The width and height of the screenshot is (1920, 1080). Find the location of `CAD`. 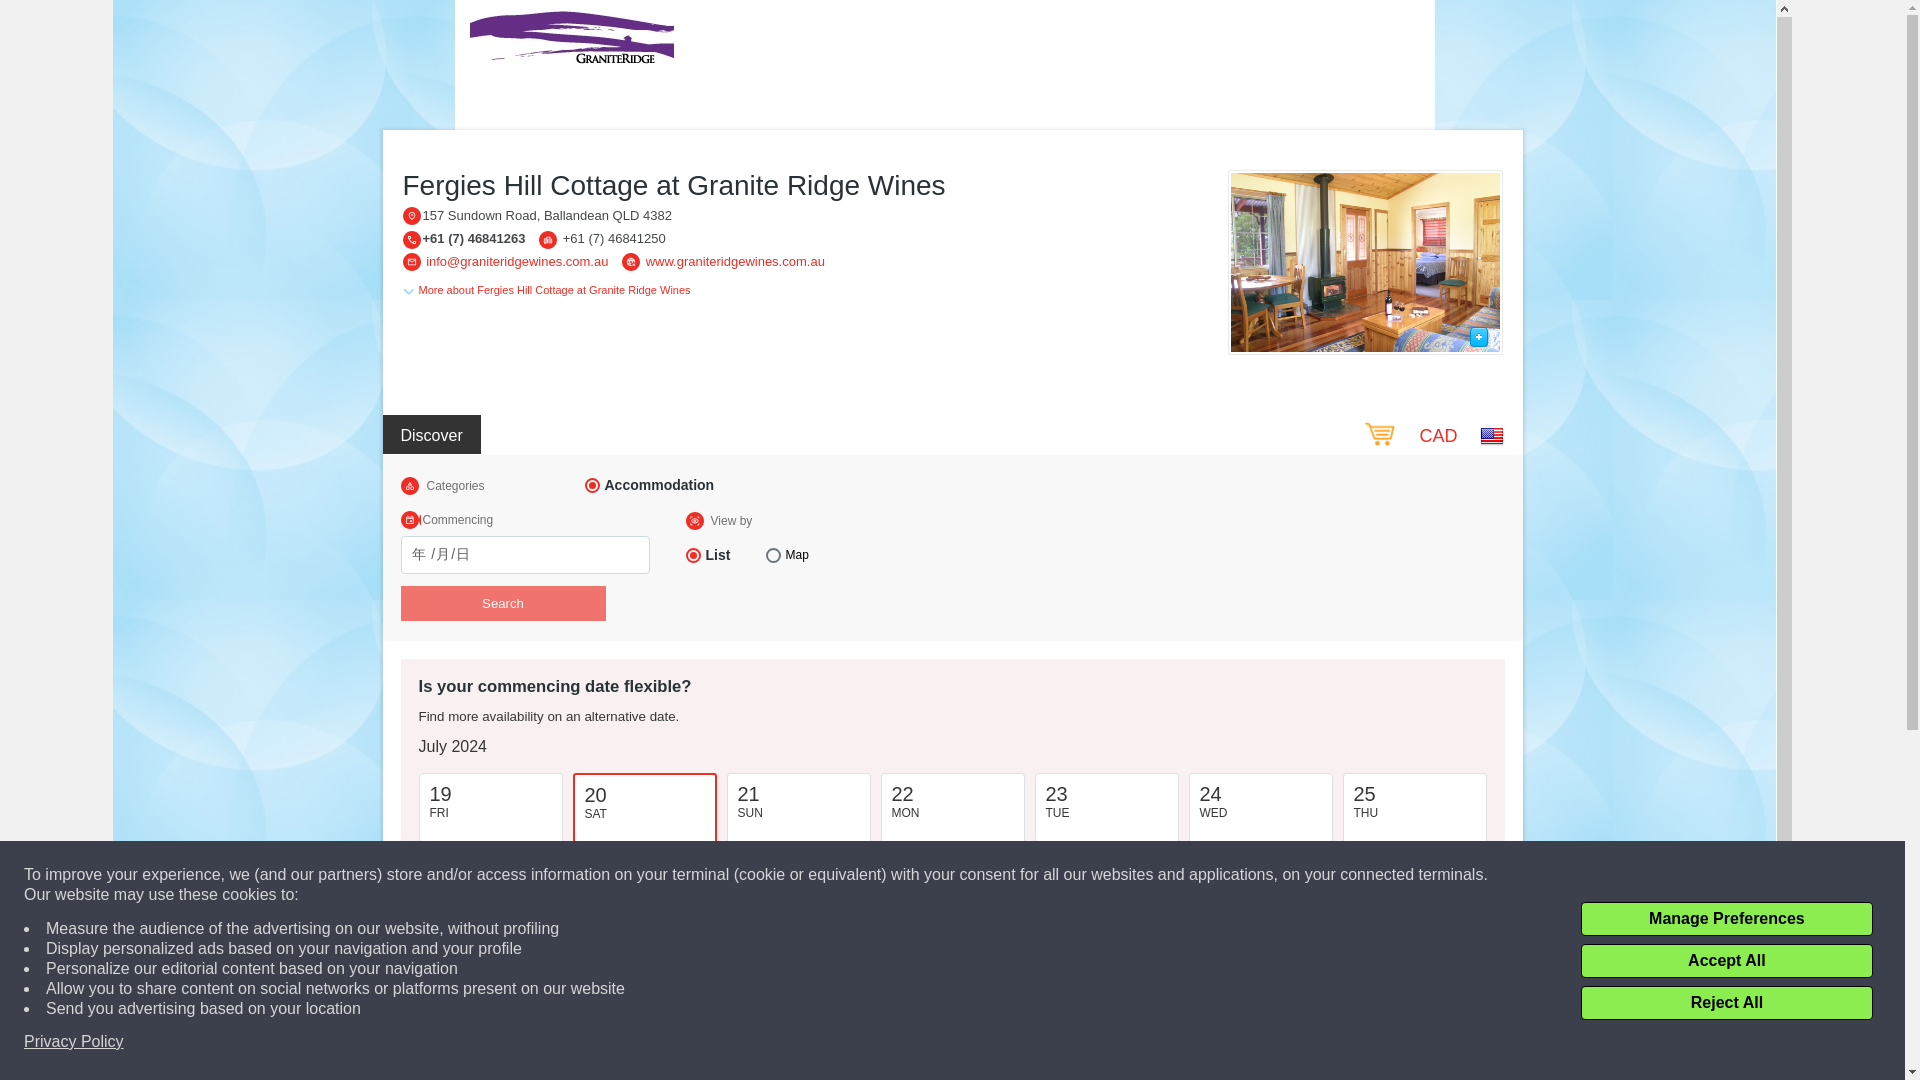

CAD is located at coordinates (1438, 436).